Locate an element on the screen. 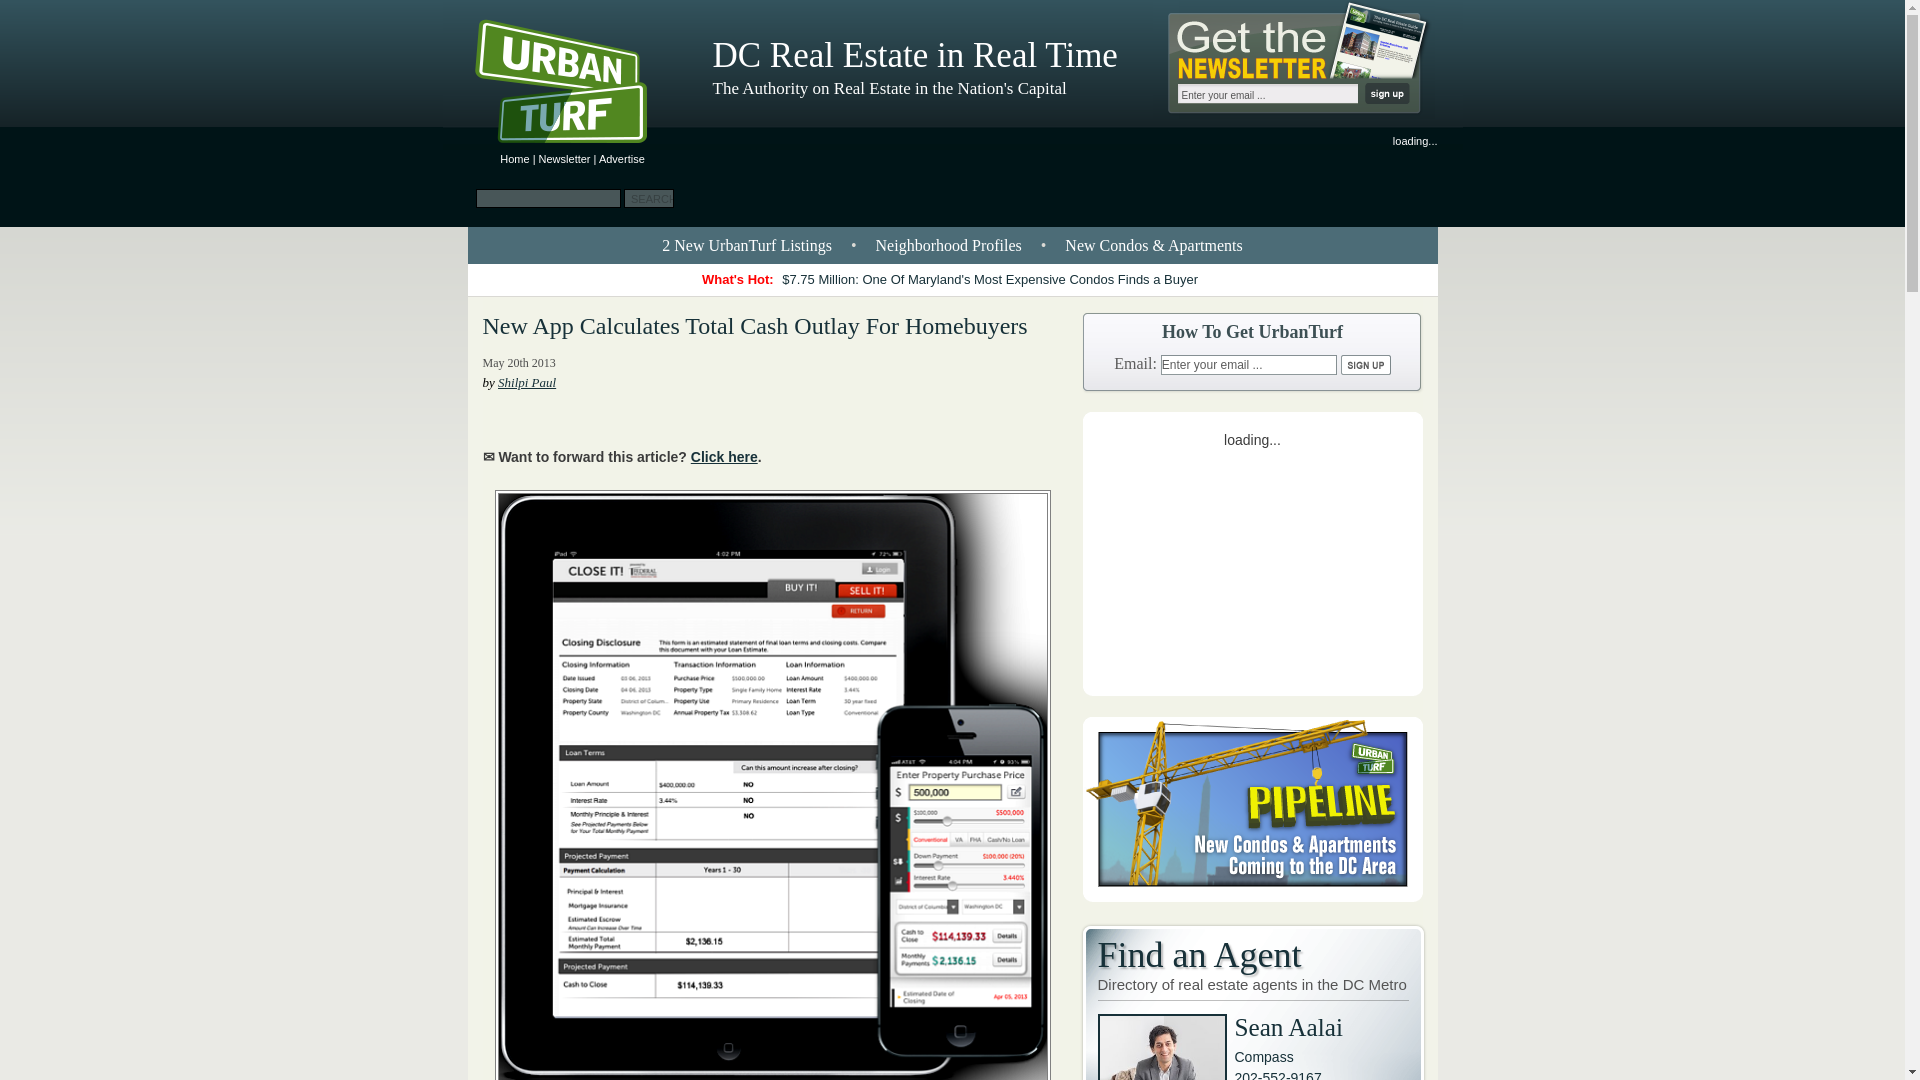 This screenshot has height=1080, width=1920. Click here is located at coordinates (724, 457).